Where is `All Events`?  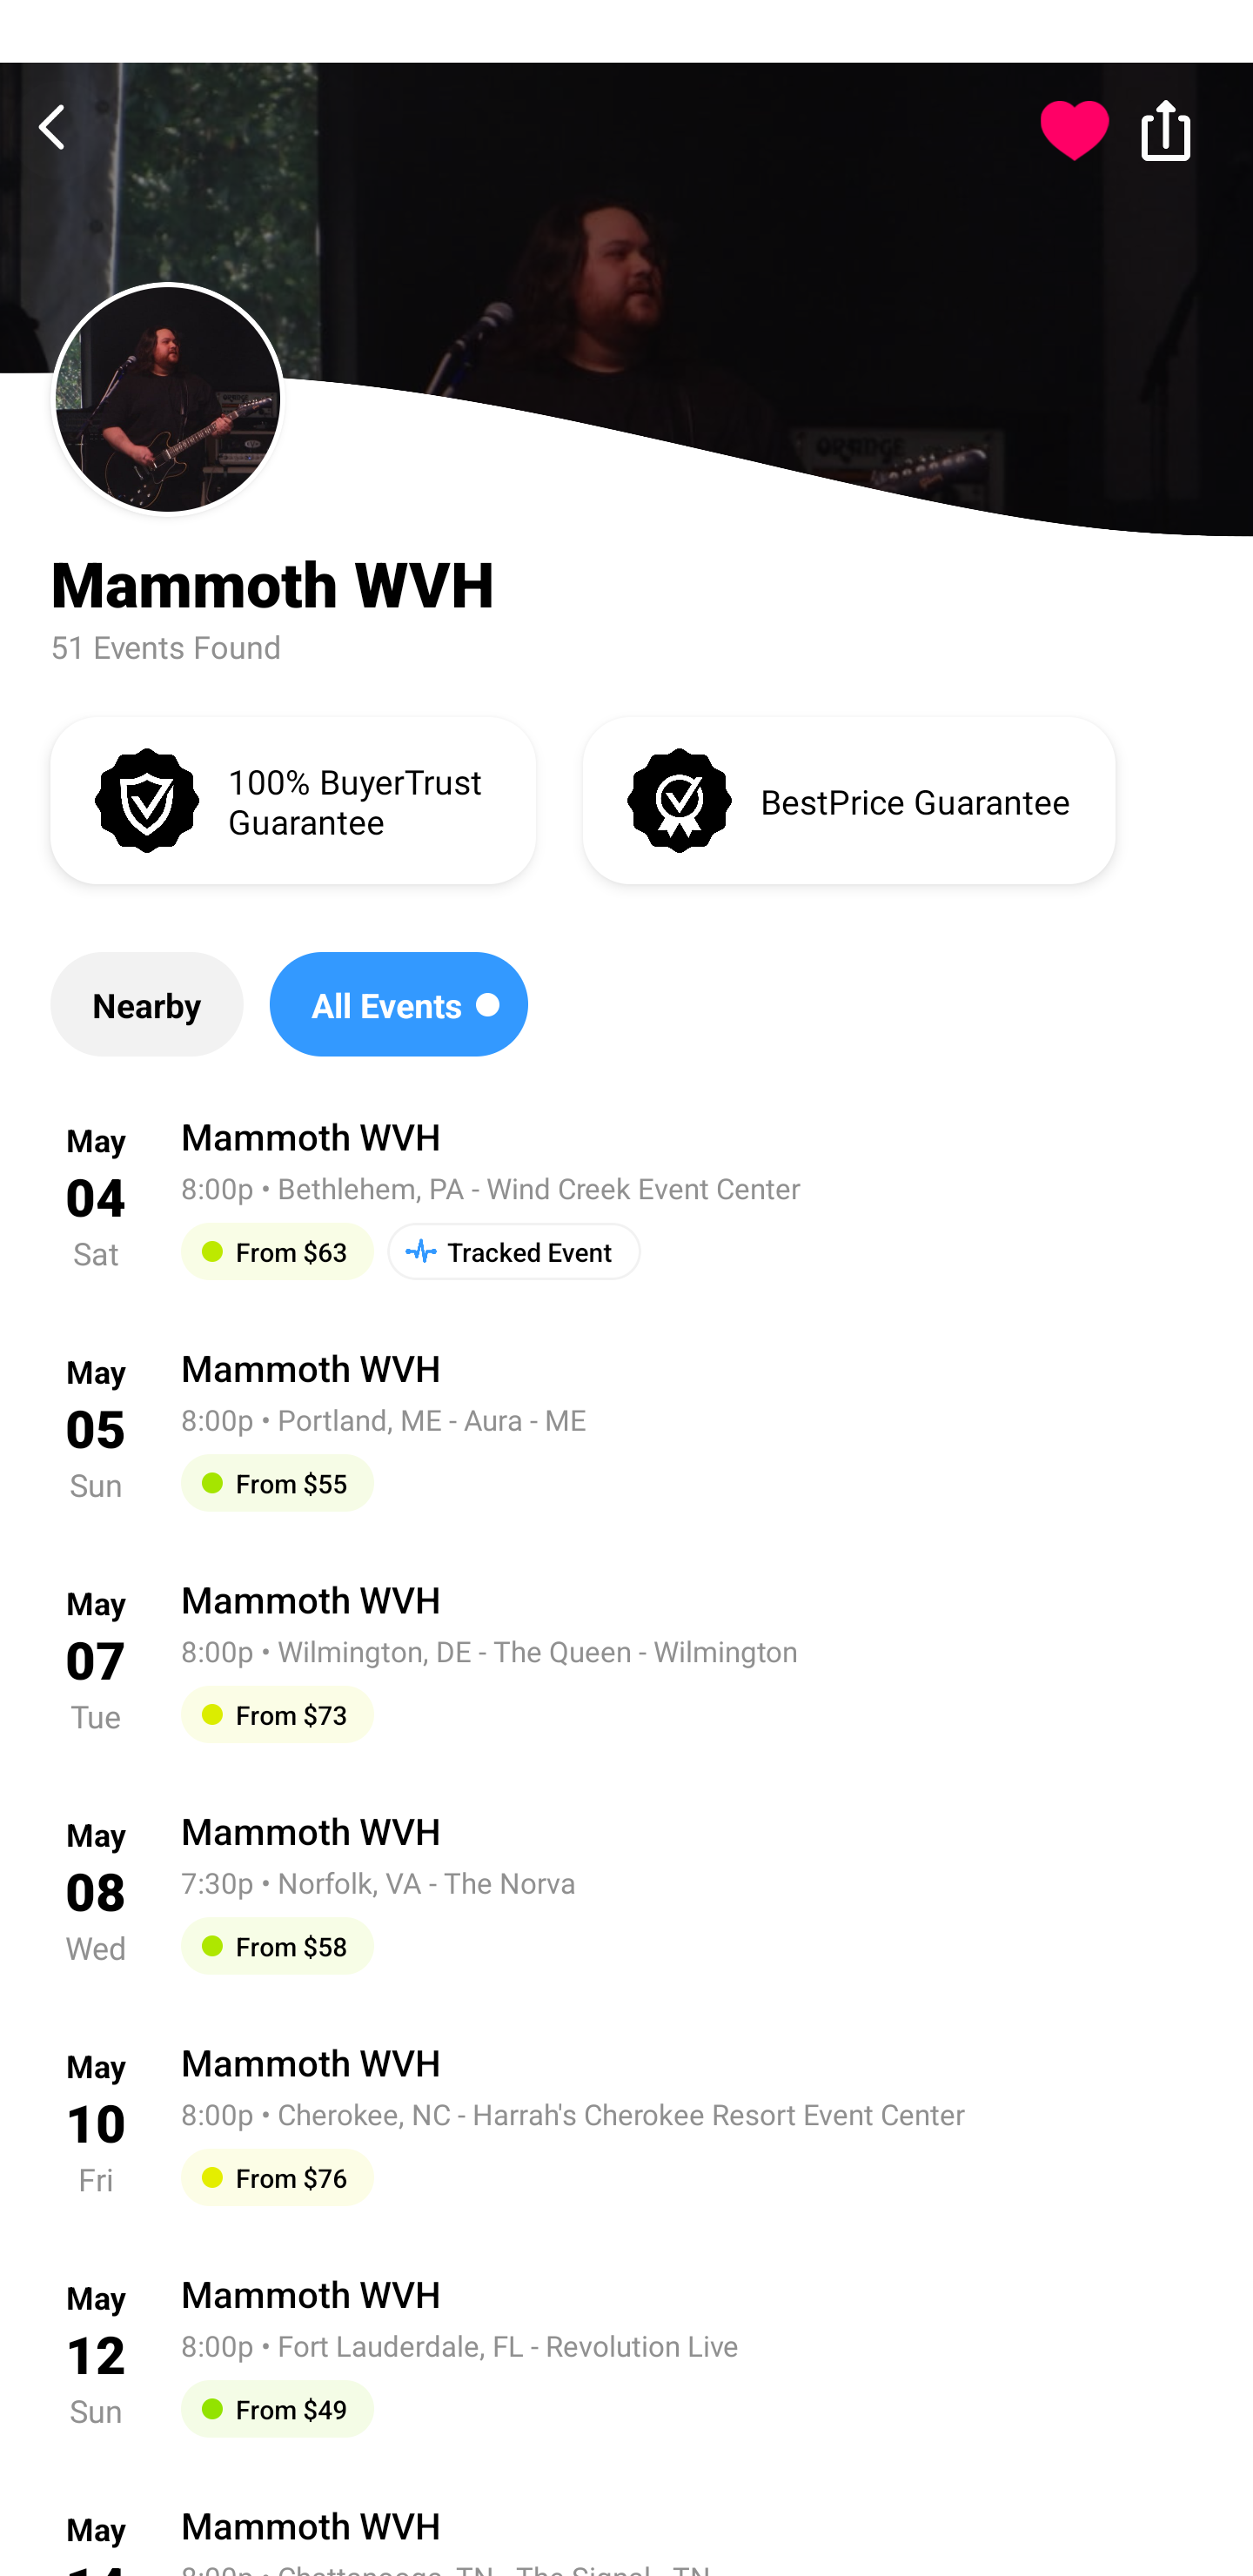 All Events is located at coordinates (399, 1004).